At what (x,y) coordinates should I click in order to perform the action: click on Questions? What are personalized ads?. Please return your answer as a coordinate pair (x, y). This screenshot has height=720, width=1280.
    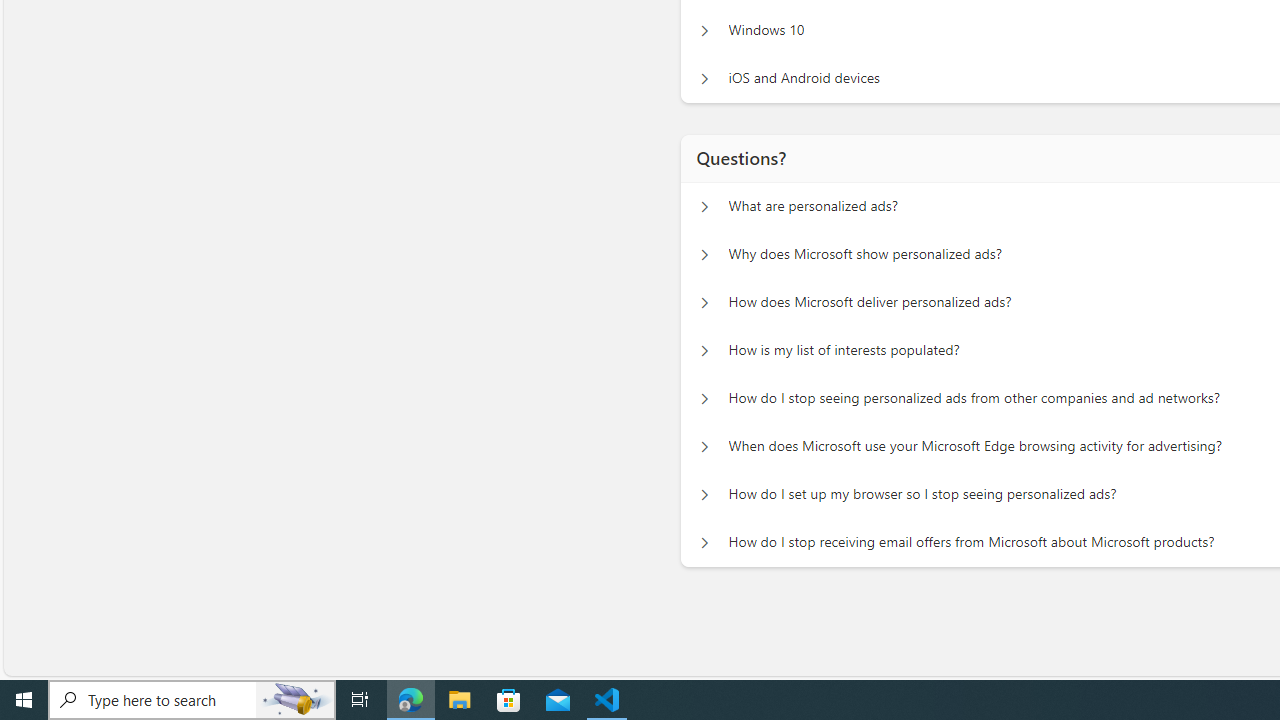
    Looking at the image, I should click on (704, 206).